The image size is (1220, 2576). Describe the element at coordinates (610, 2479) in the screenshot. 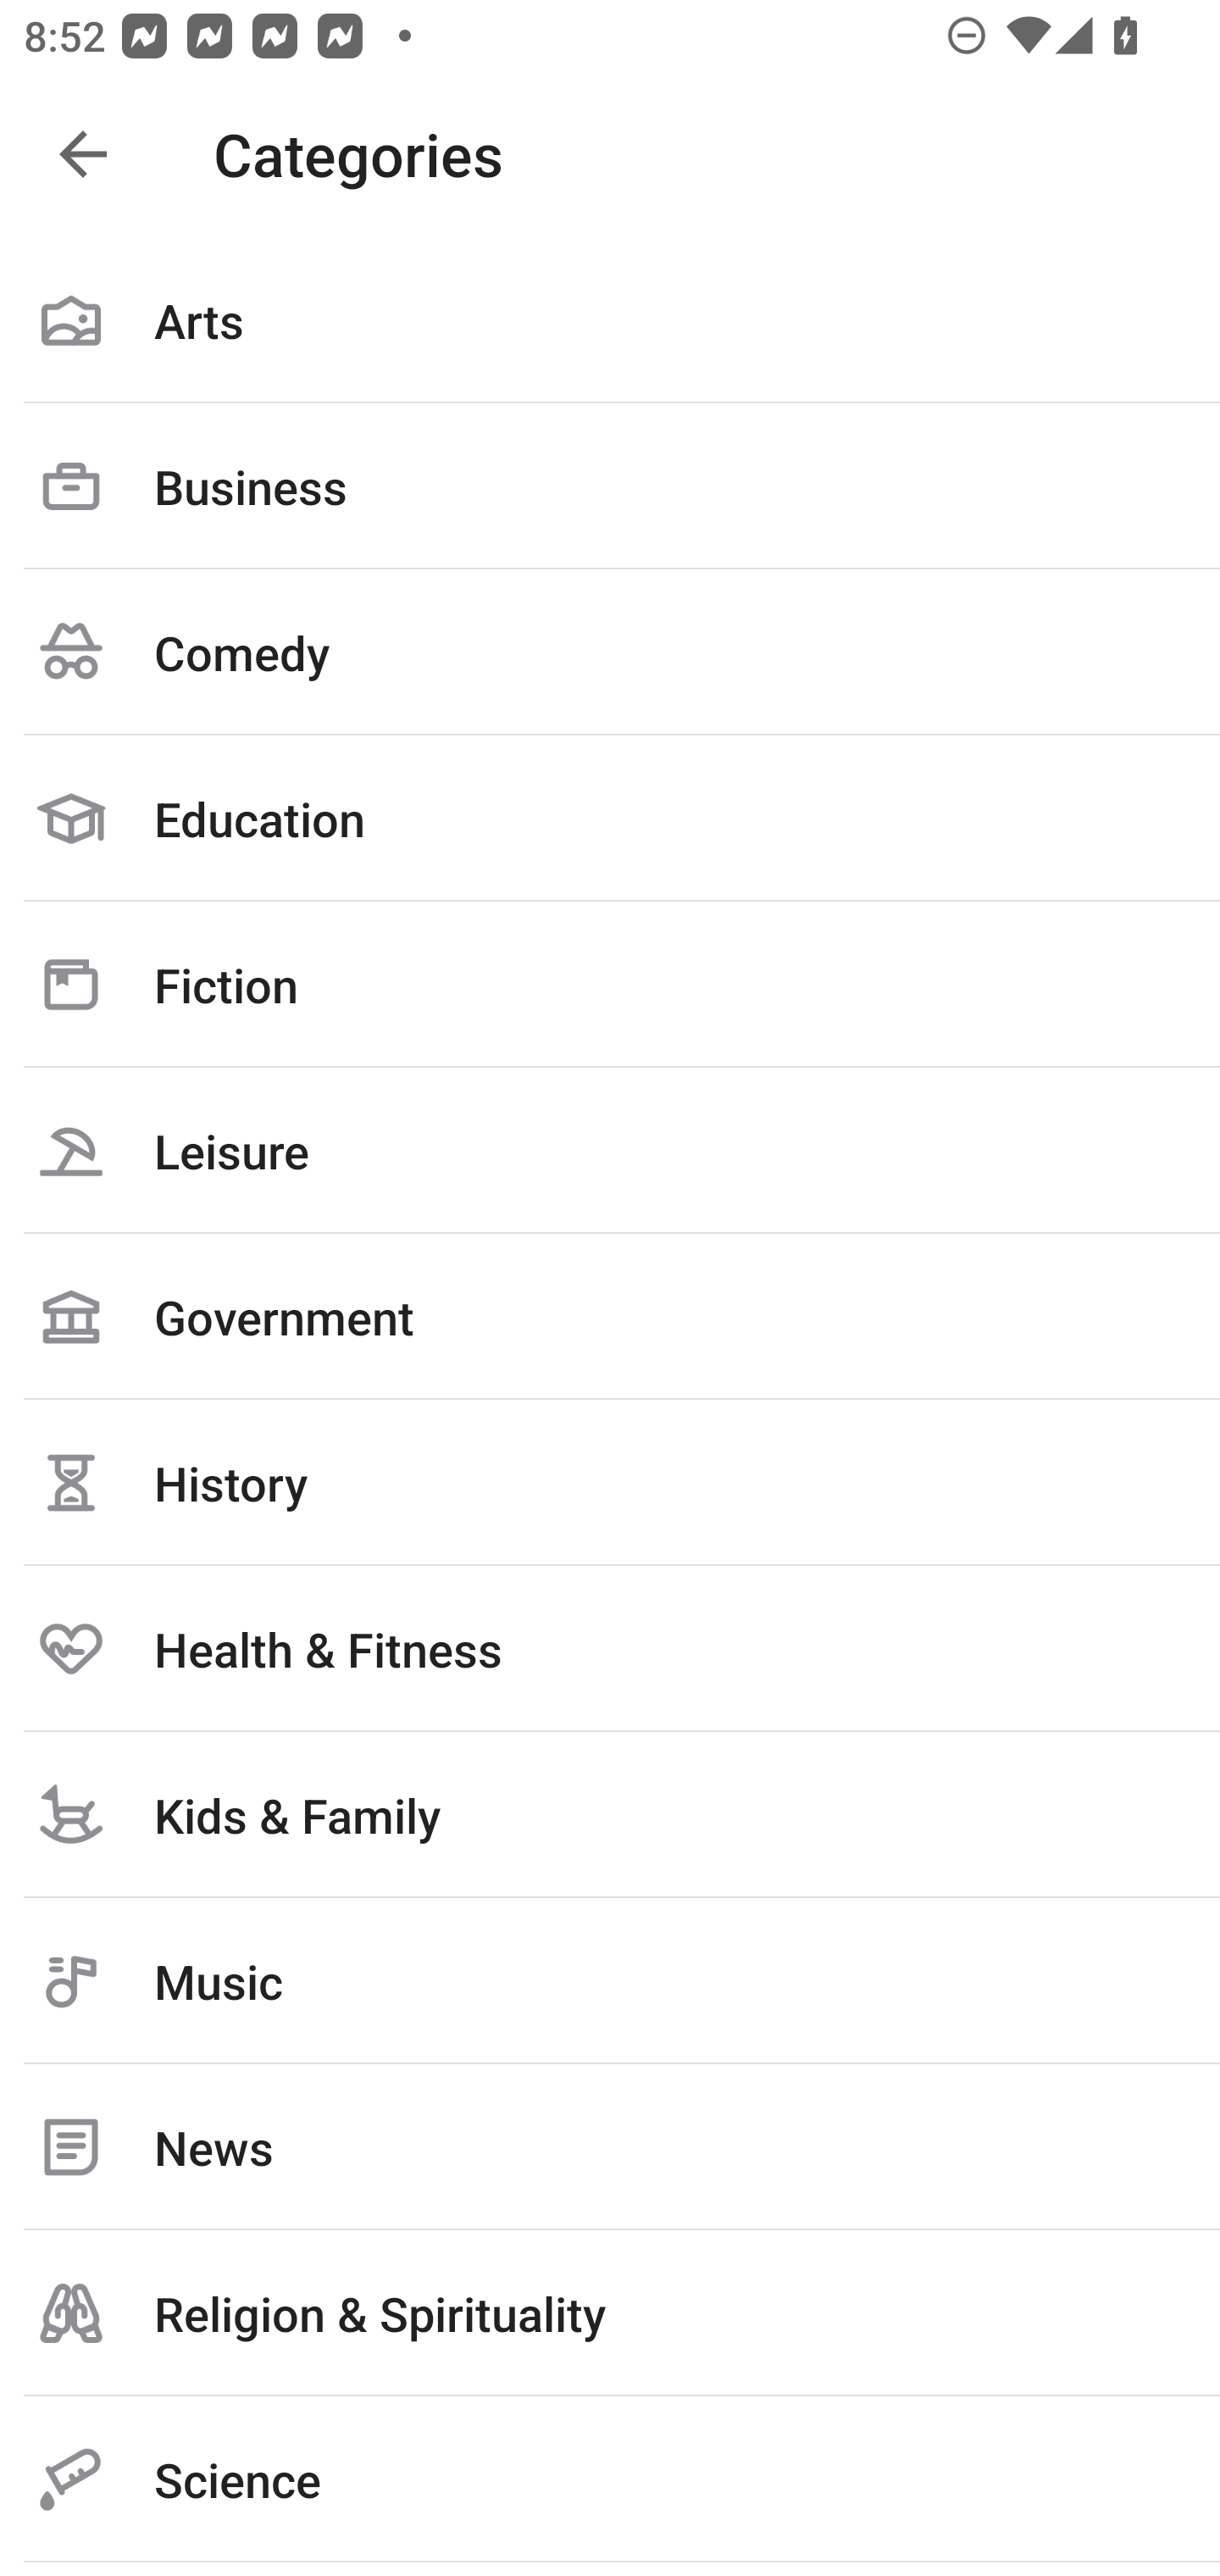

I see `Science` at that location.